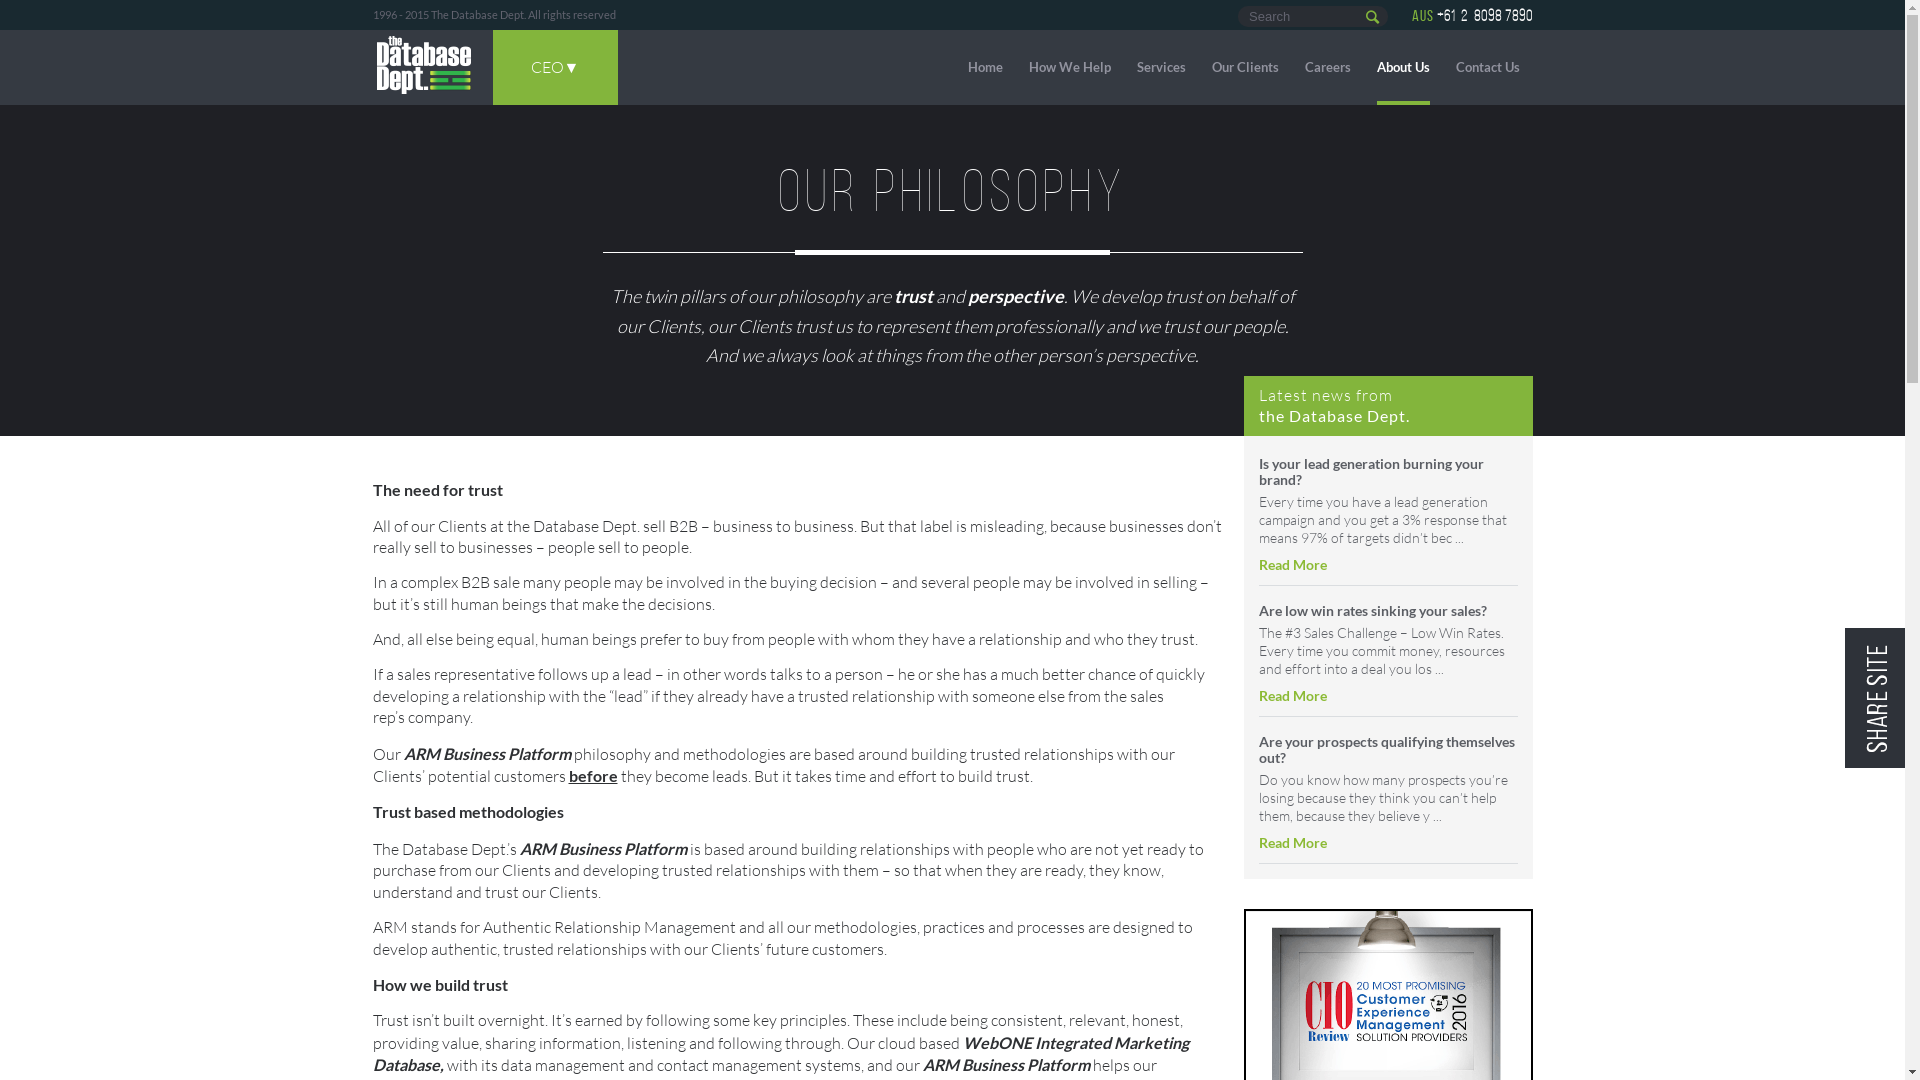 This screenshot has width=1920, height=1080. What do you see at coordinates (1488, 68) in the screenshot?
I see `Contact Us` at bounding box center [1488, 68].